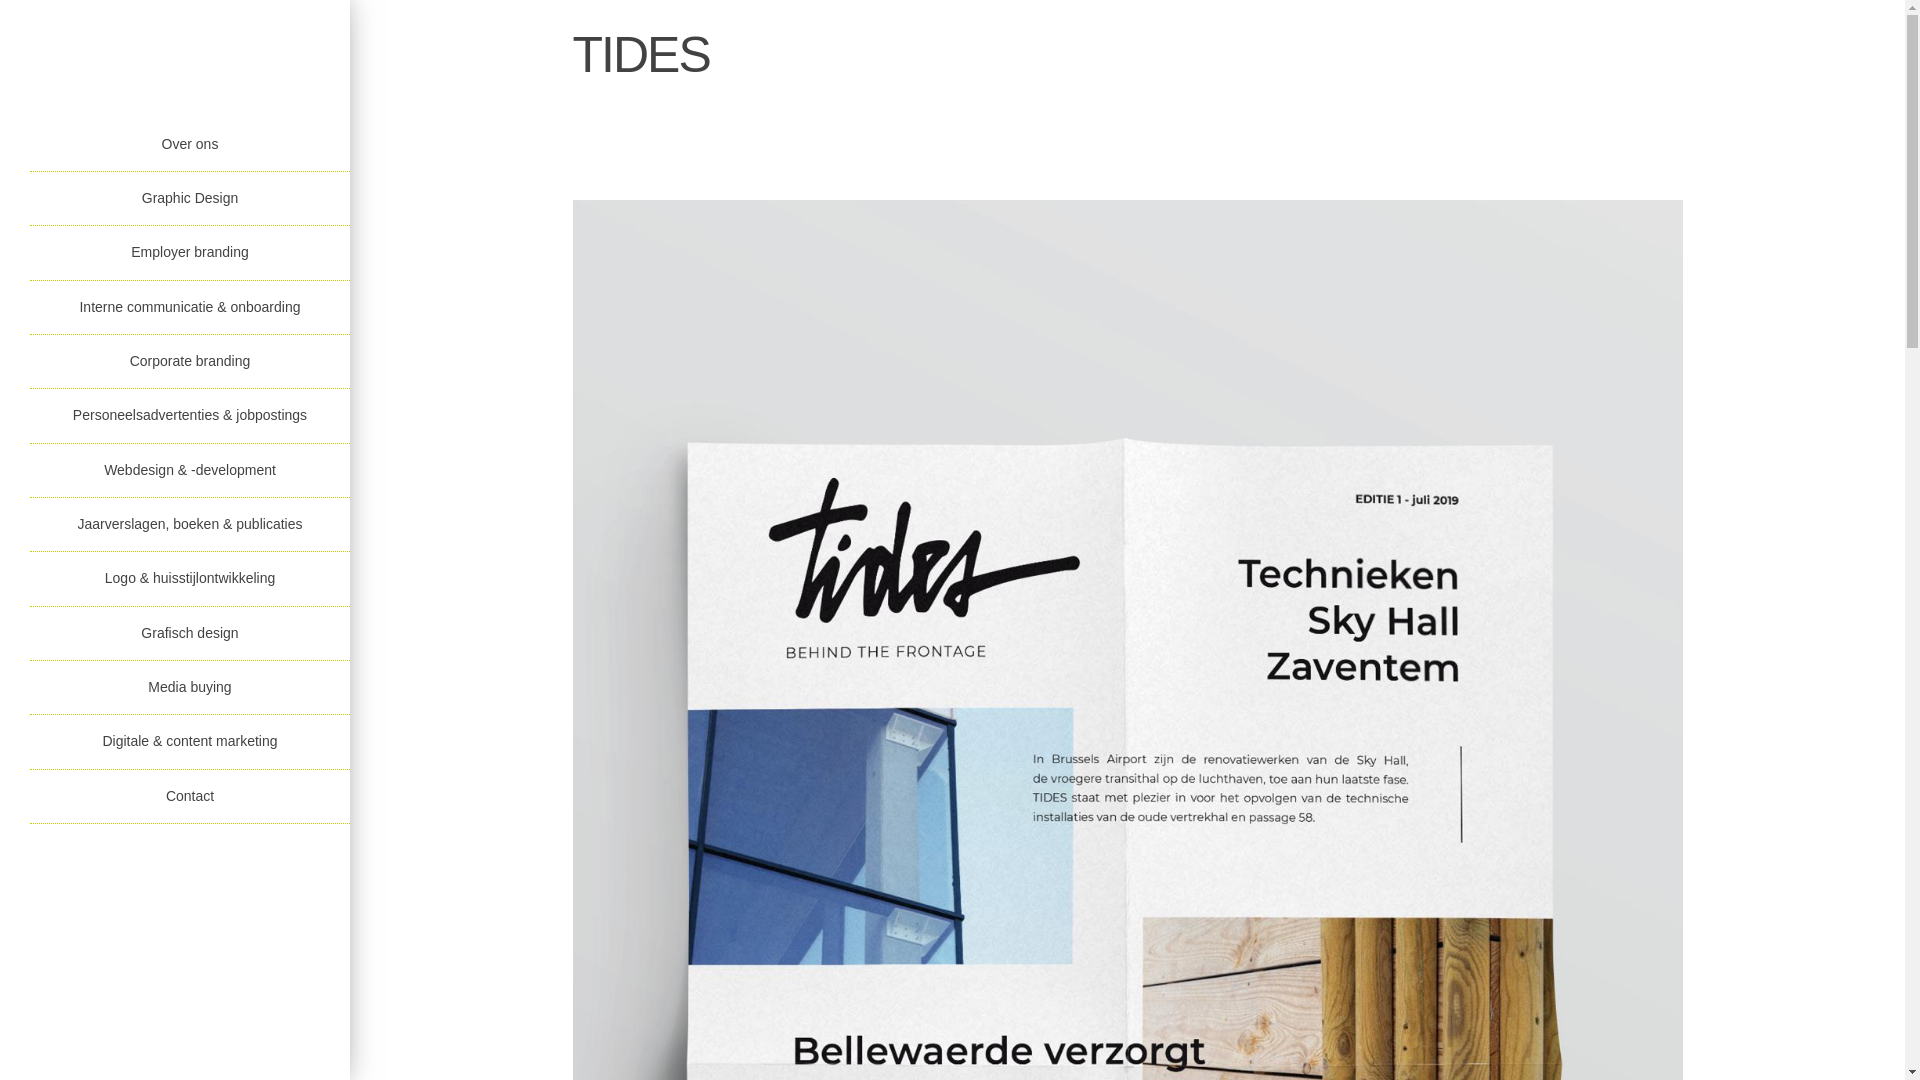  Describe the element at coordinates (190, 579) in the screenshot. I see `Logo & huisstijlontwikkeling` at that location.